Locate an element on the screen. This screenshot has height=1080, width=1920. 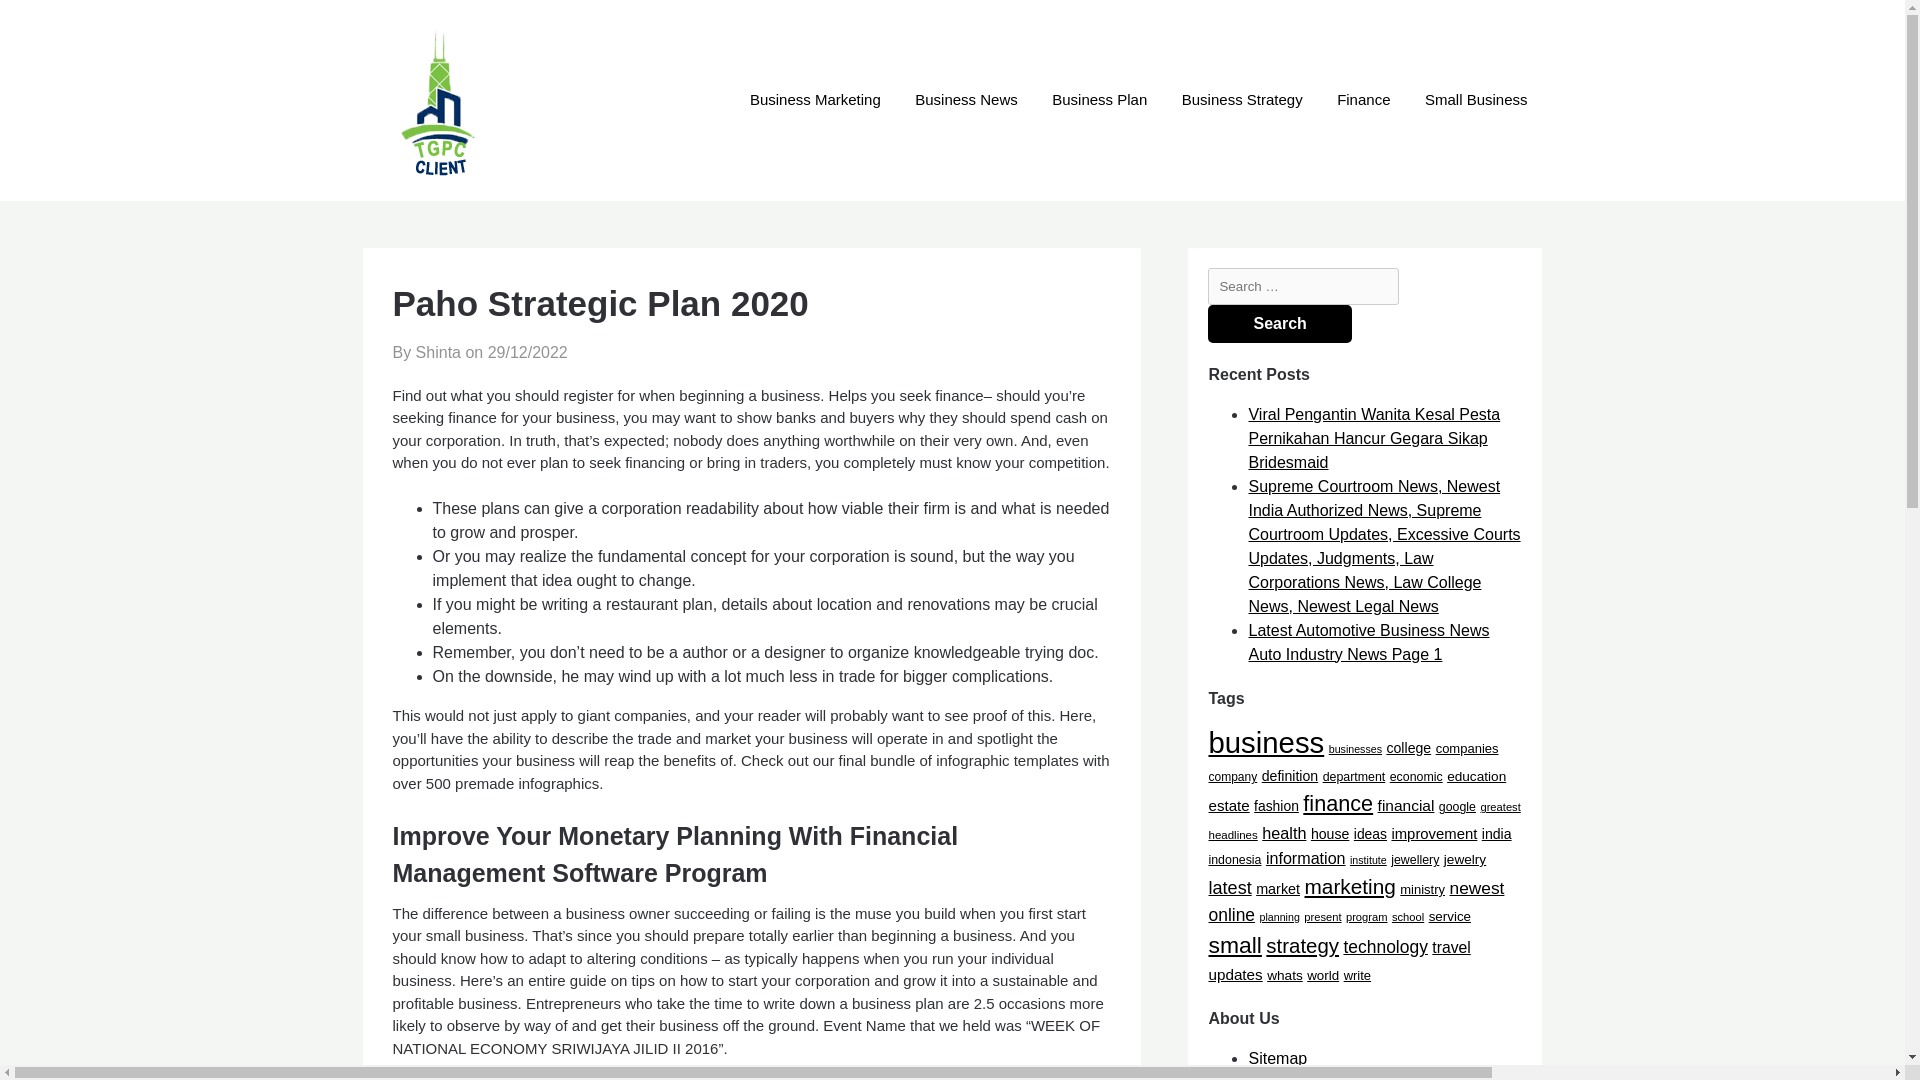
Search is located at coordinates (1279, 324).